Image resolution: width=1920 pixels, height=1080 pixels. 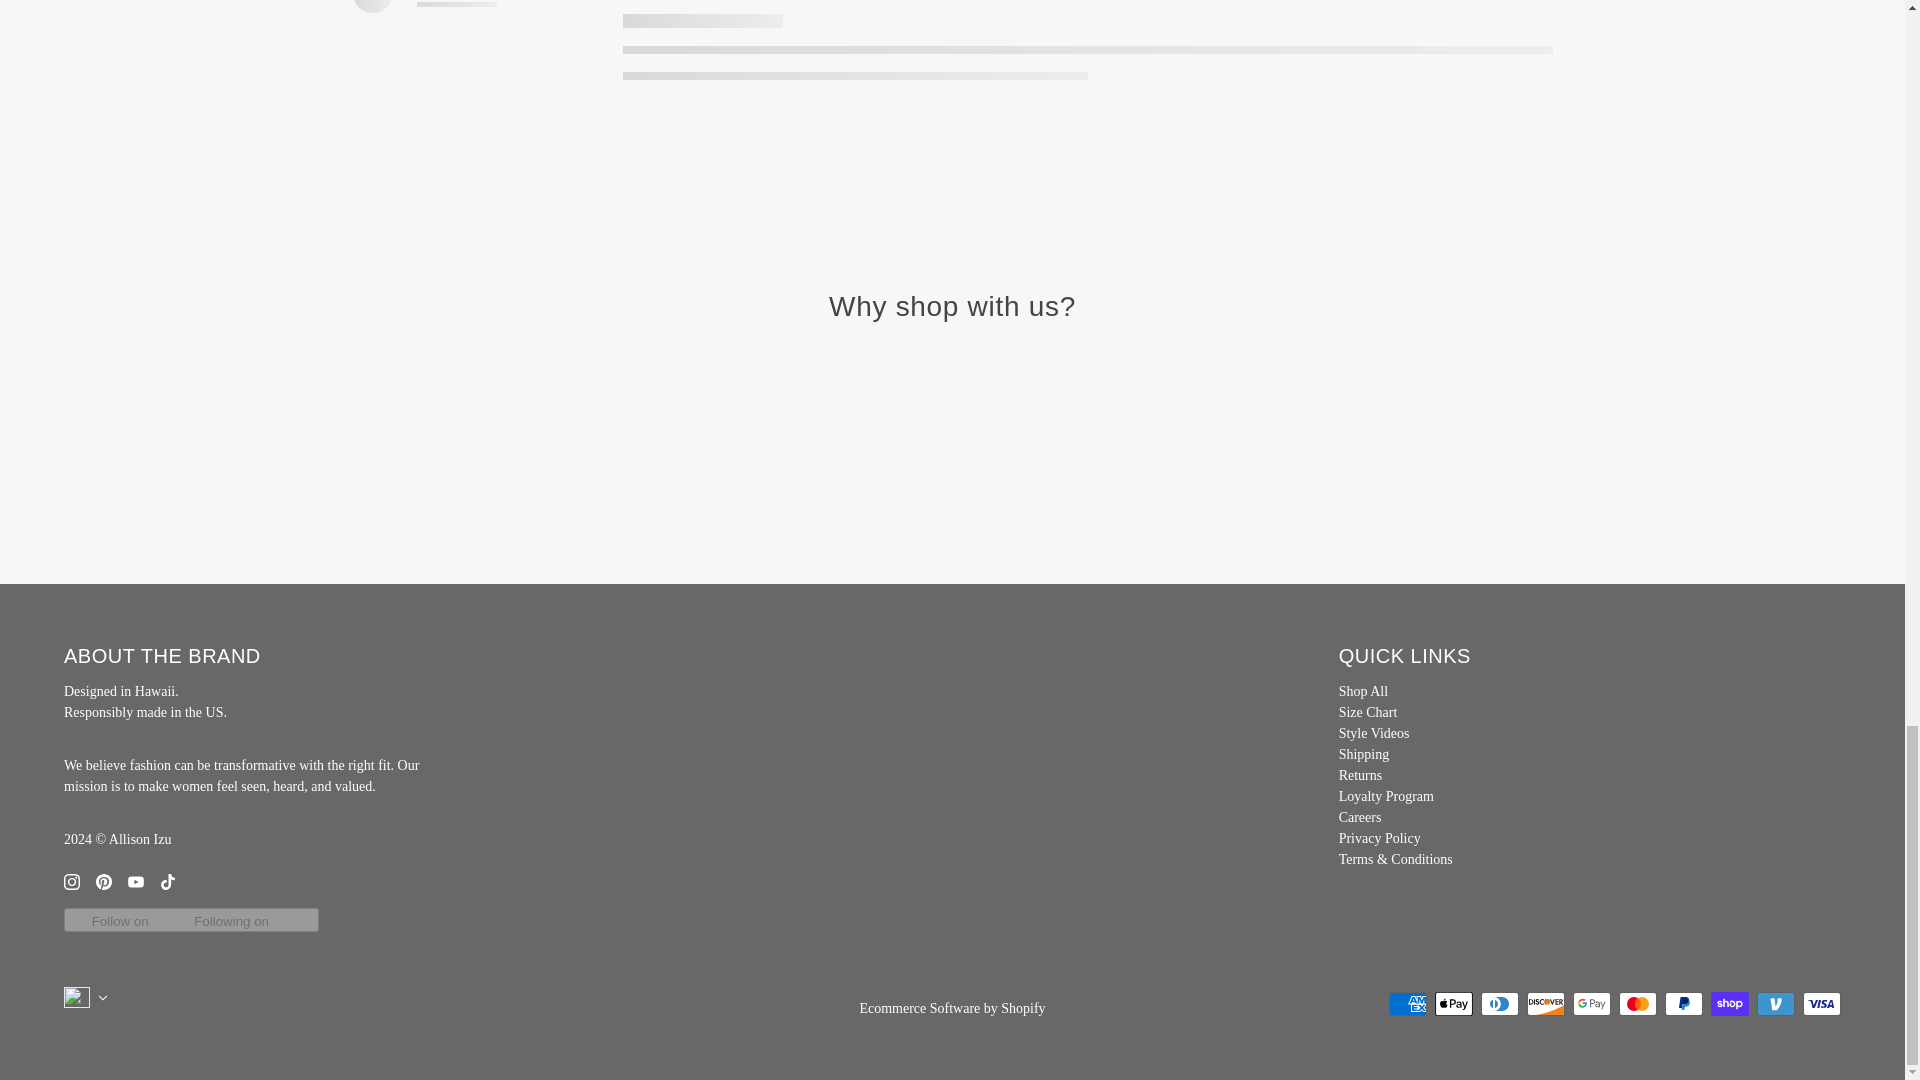 What do you see at coordinates (1360, 818) in the screenshot?
I see `Careers` at bounding box center [1360, 818].